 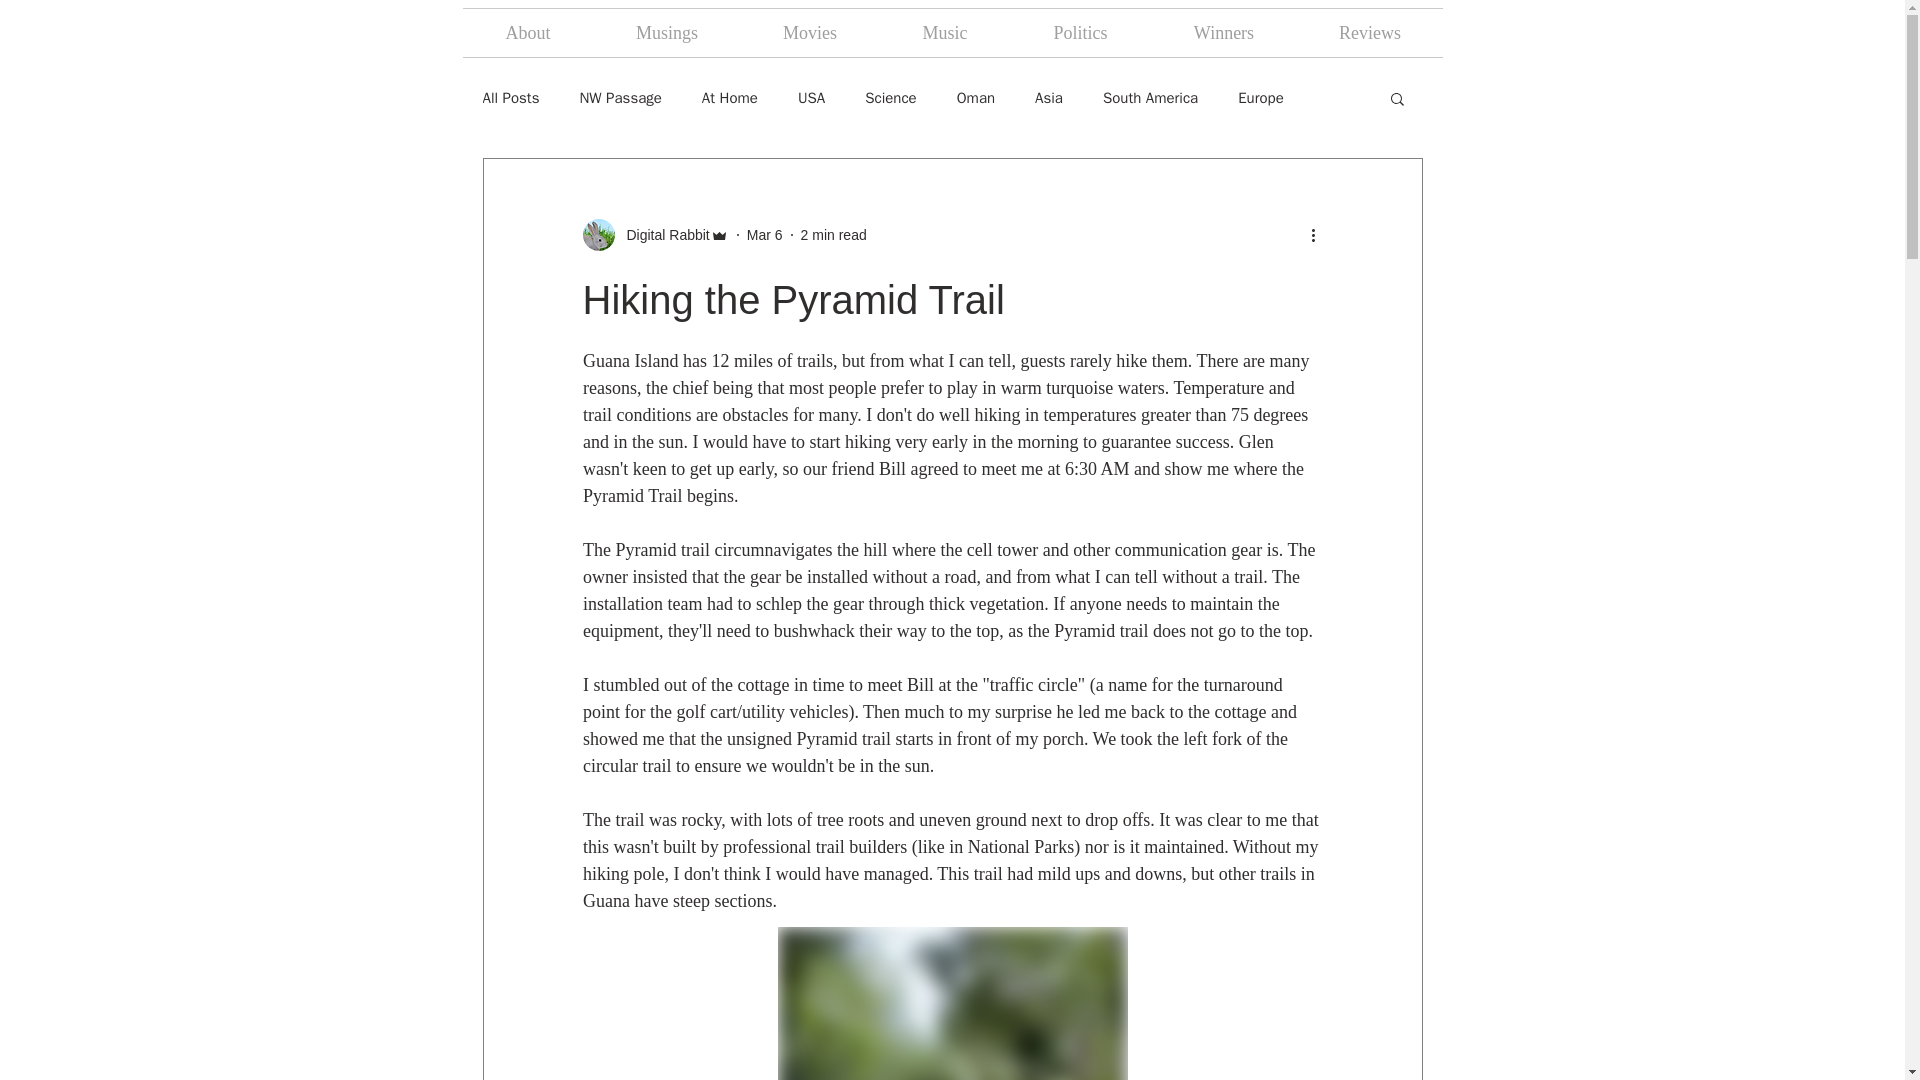 What do you see at coordinates (654, 234) in the screenshot?
I see `Digital Rabbit` at bounding box center [654, 234].